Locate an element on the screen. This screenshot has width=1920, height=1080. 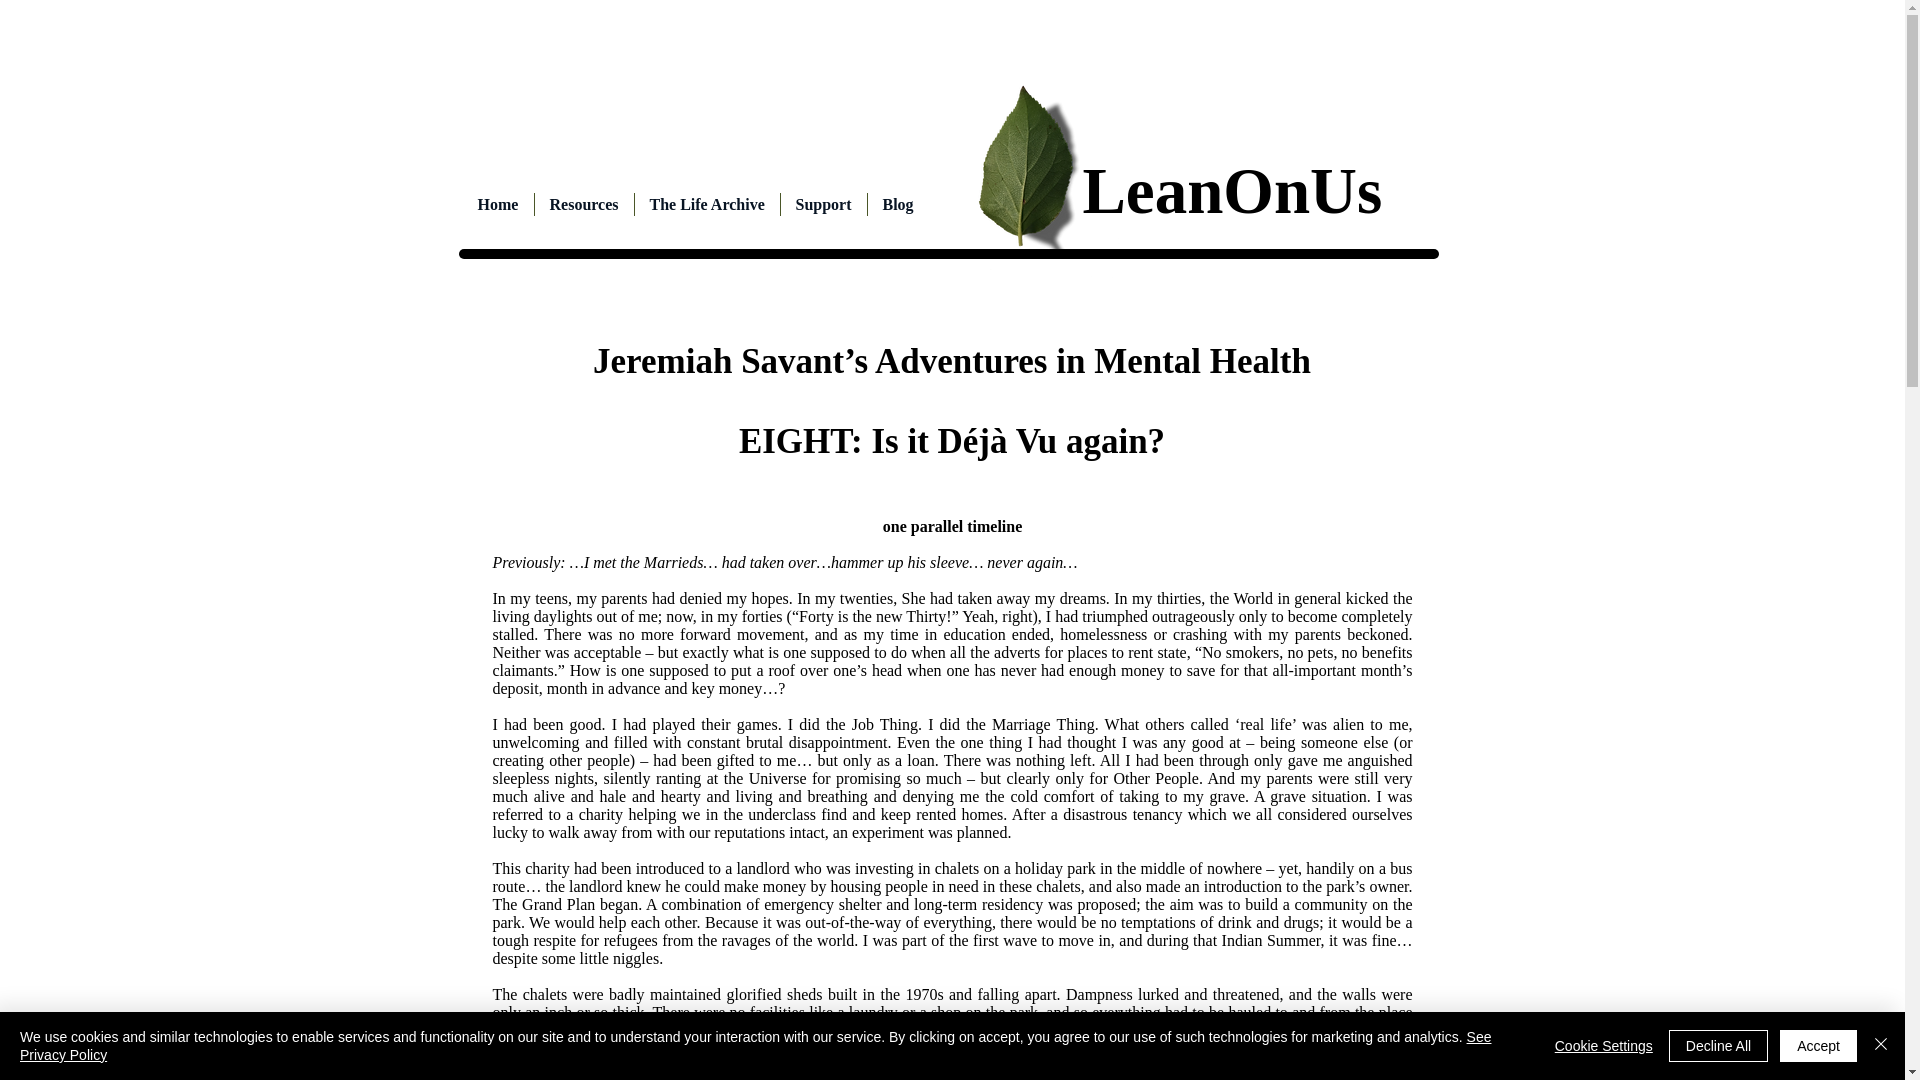
See Privacy Policy is located at coordinates (755, 1046).